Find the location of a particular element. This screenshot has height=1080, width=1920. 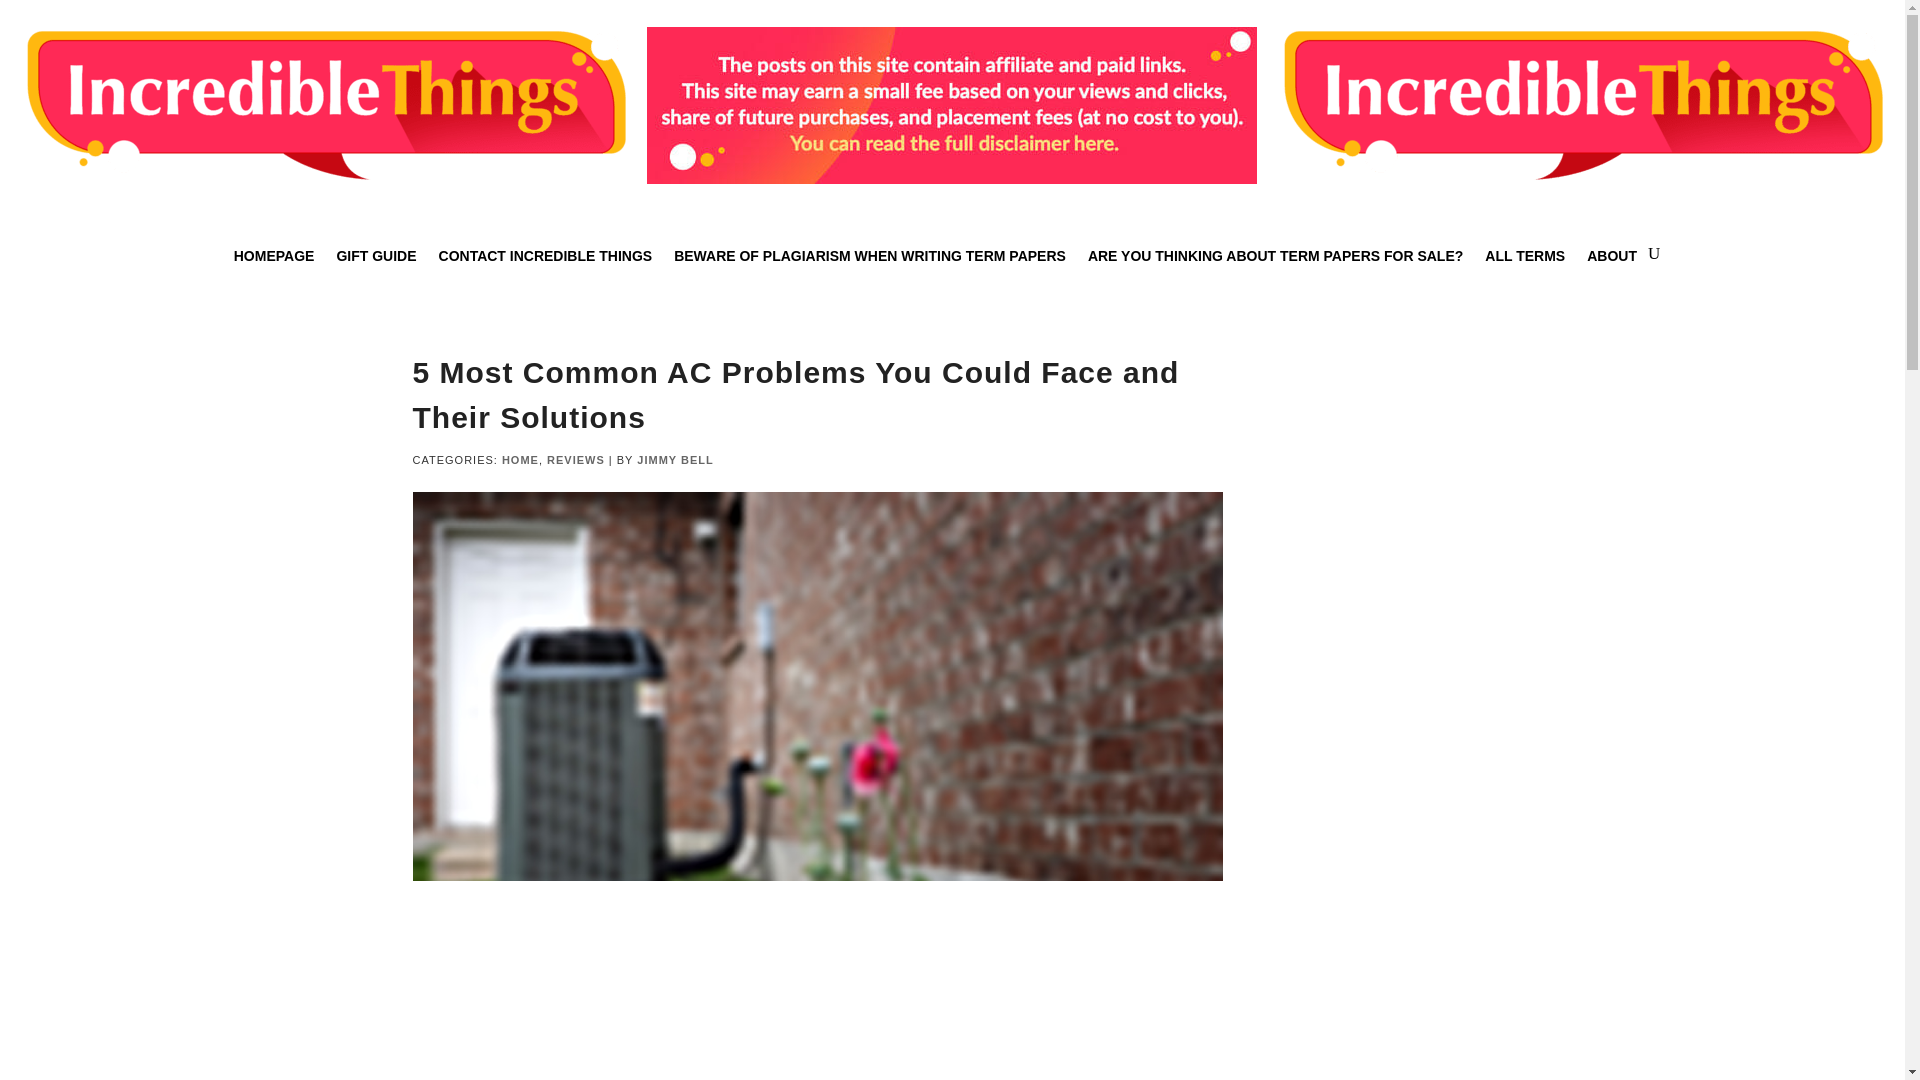

1-1 is located at coordinates (324, 105).